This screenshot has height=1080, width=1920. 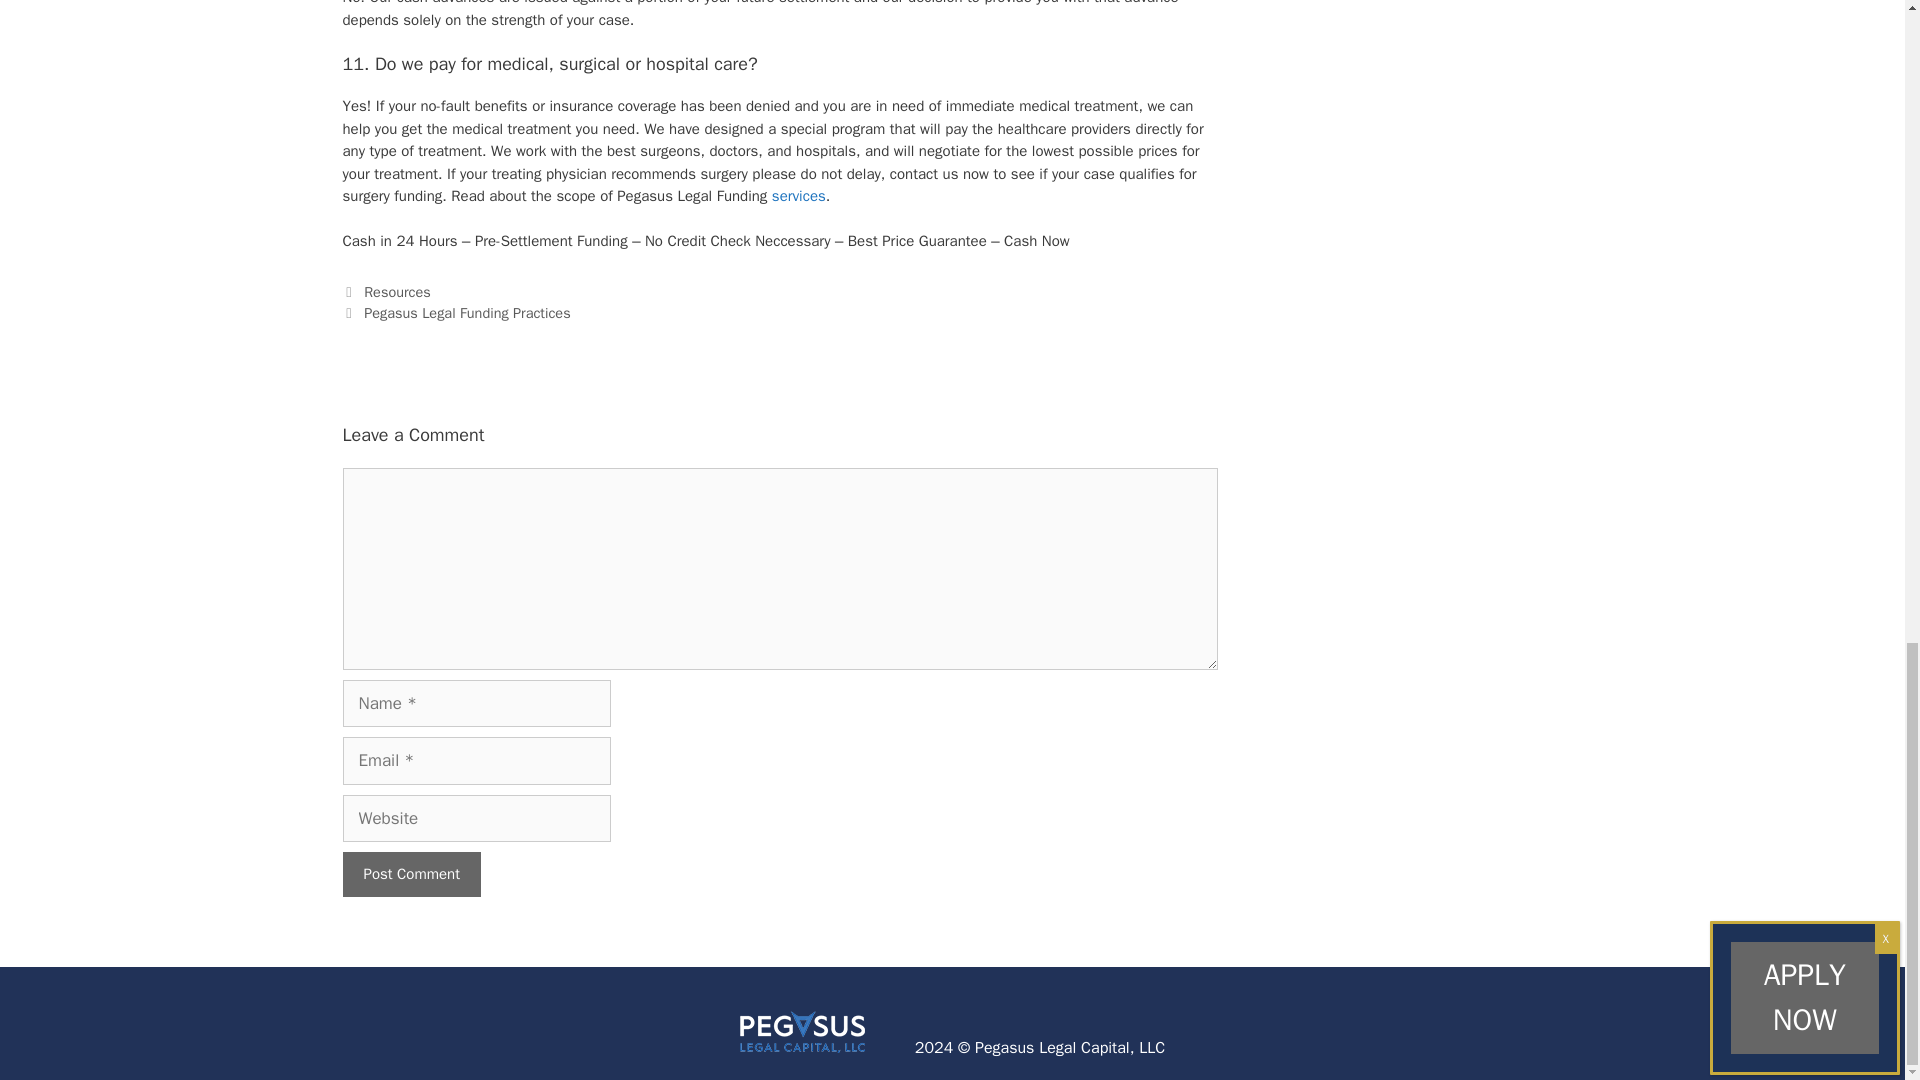 What do you see at coordinates (386, 292) in the screenshot?
I see `Previous` at bounding box center [386, 292].